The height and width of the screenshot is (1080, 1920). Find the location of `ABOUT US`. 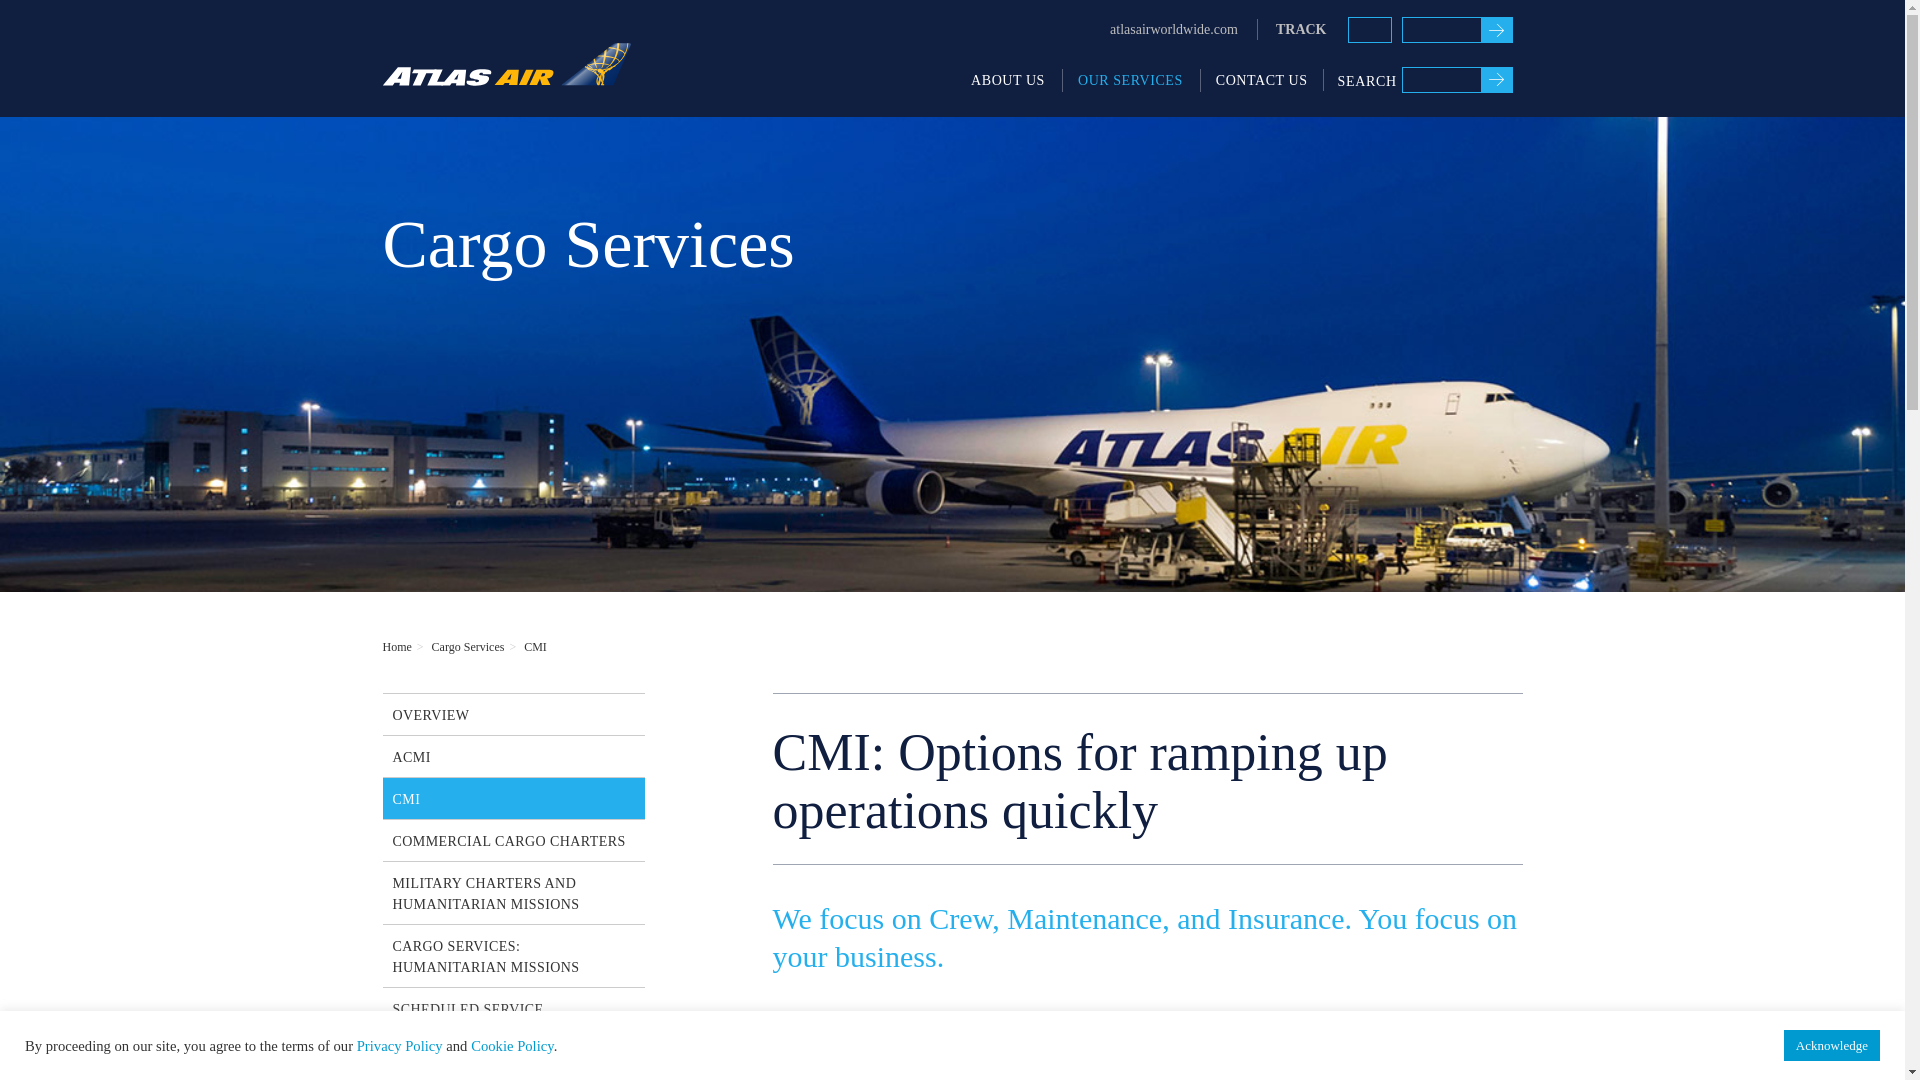

ABOUT US is located at coordinates (1008, 80).